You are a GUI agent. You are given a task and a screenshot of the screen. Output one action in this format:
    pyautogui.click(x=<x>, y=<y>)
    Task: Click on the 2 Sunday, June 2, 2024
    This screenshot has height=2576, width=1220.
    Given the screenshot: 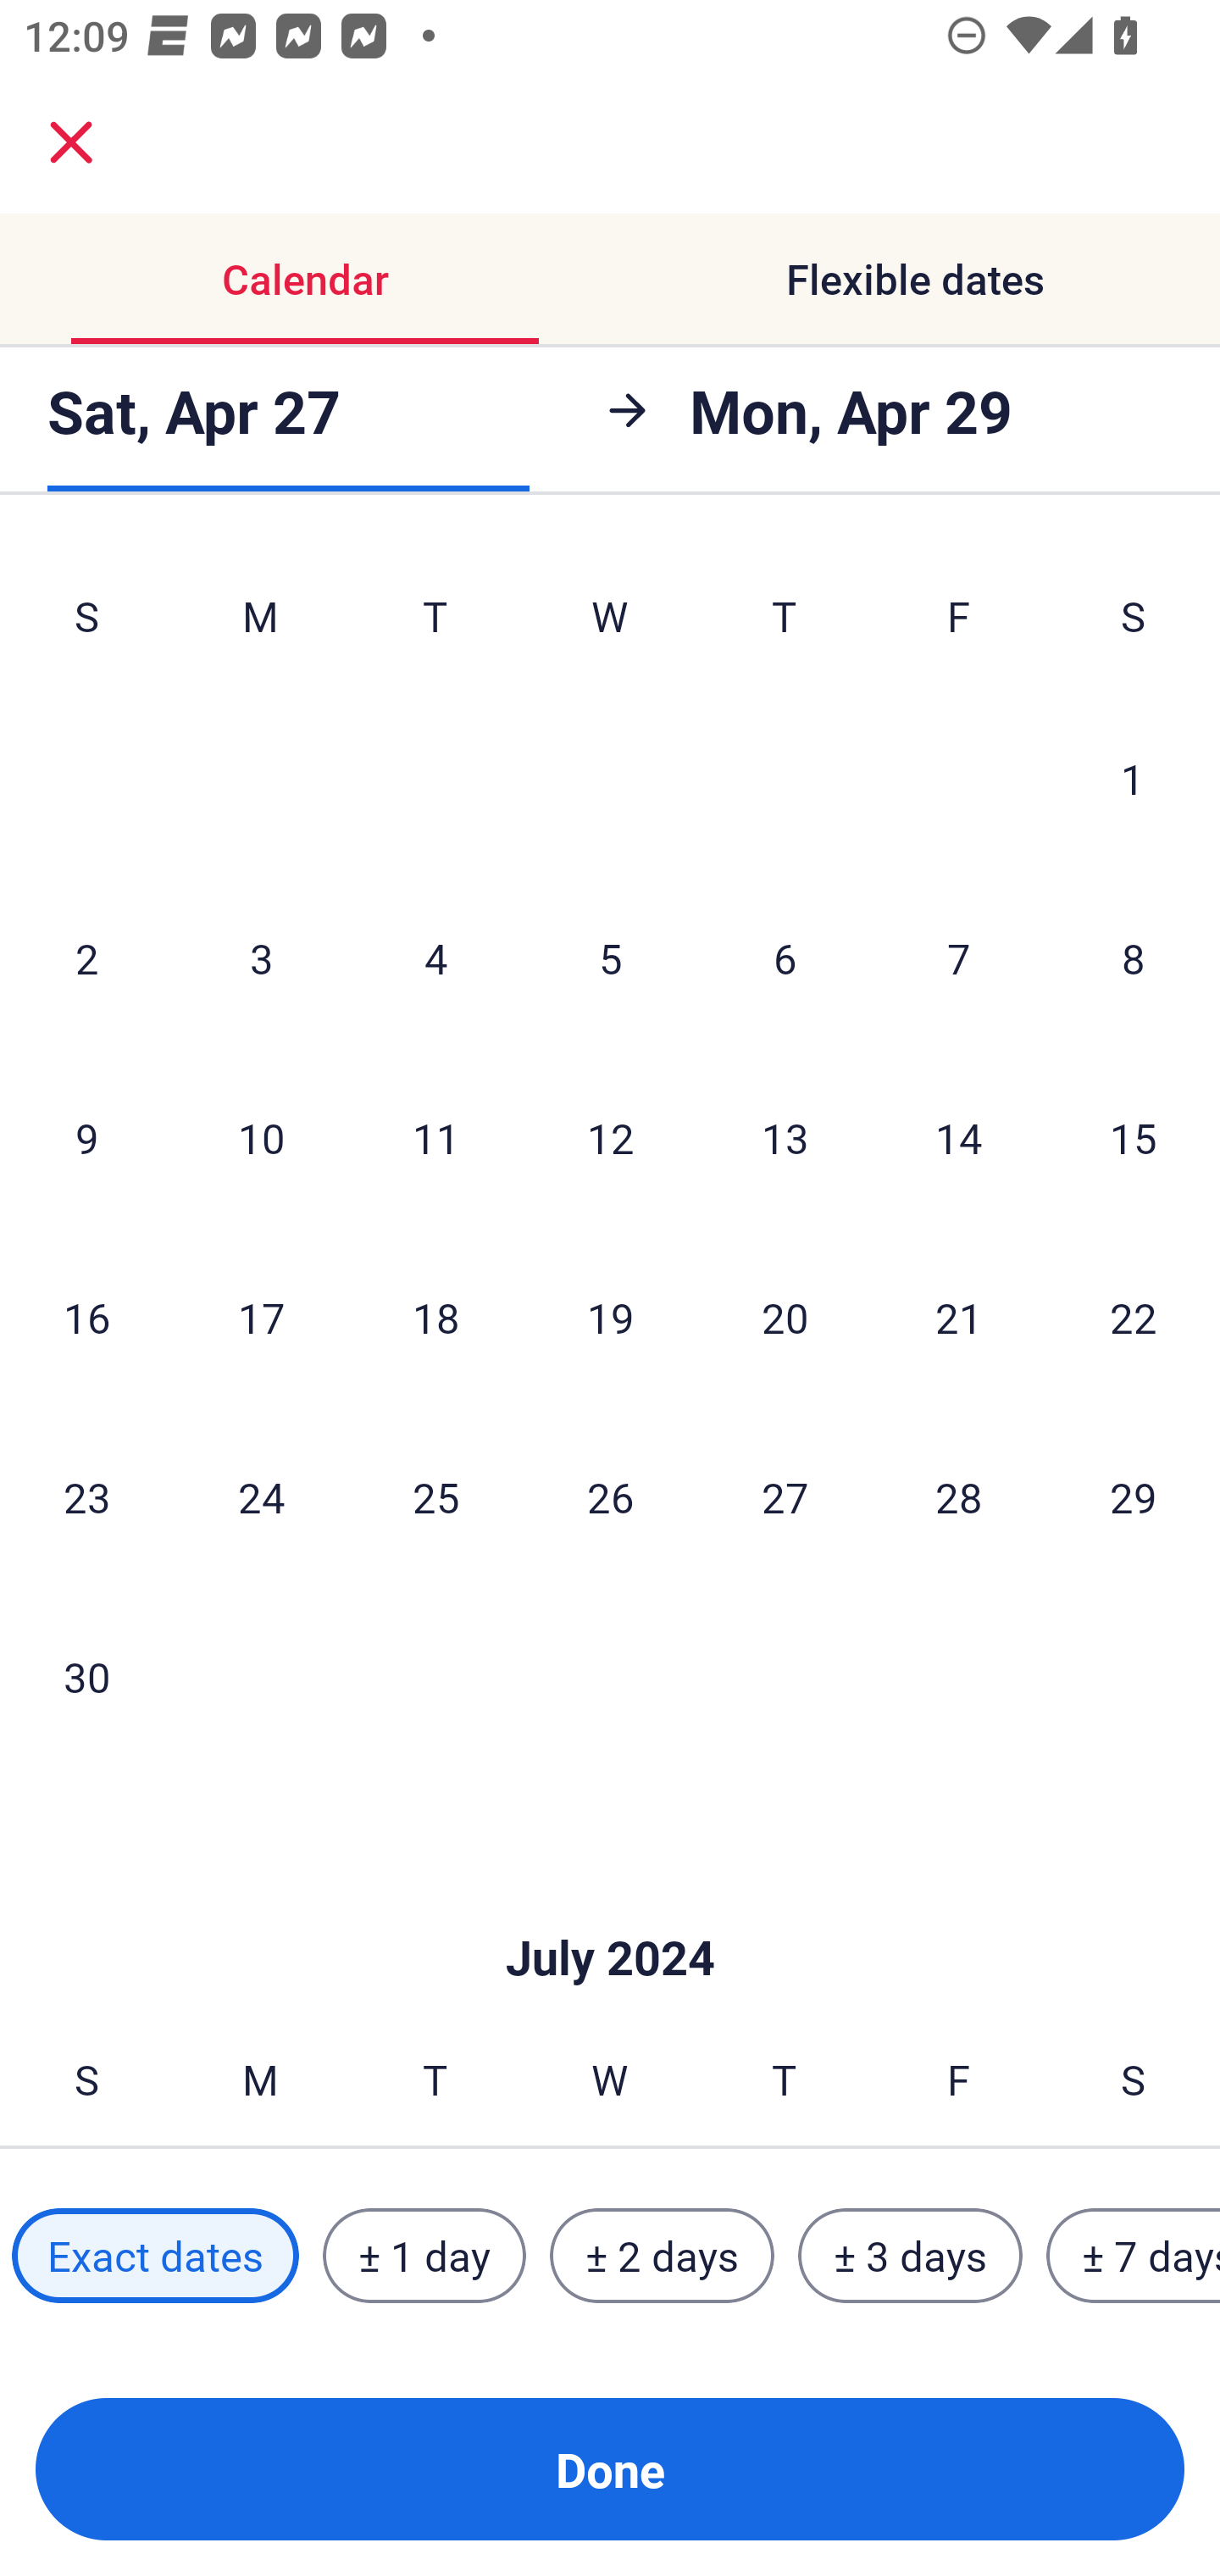 What is the action you would take?
    pyautogui.click(x=86, y=958)
    